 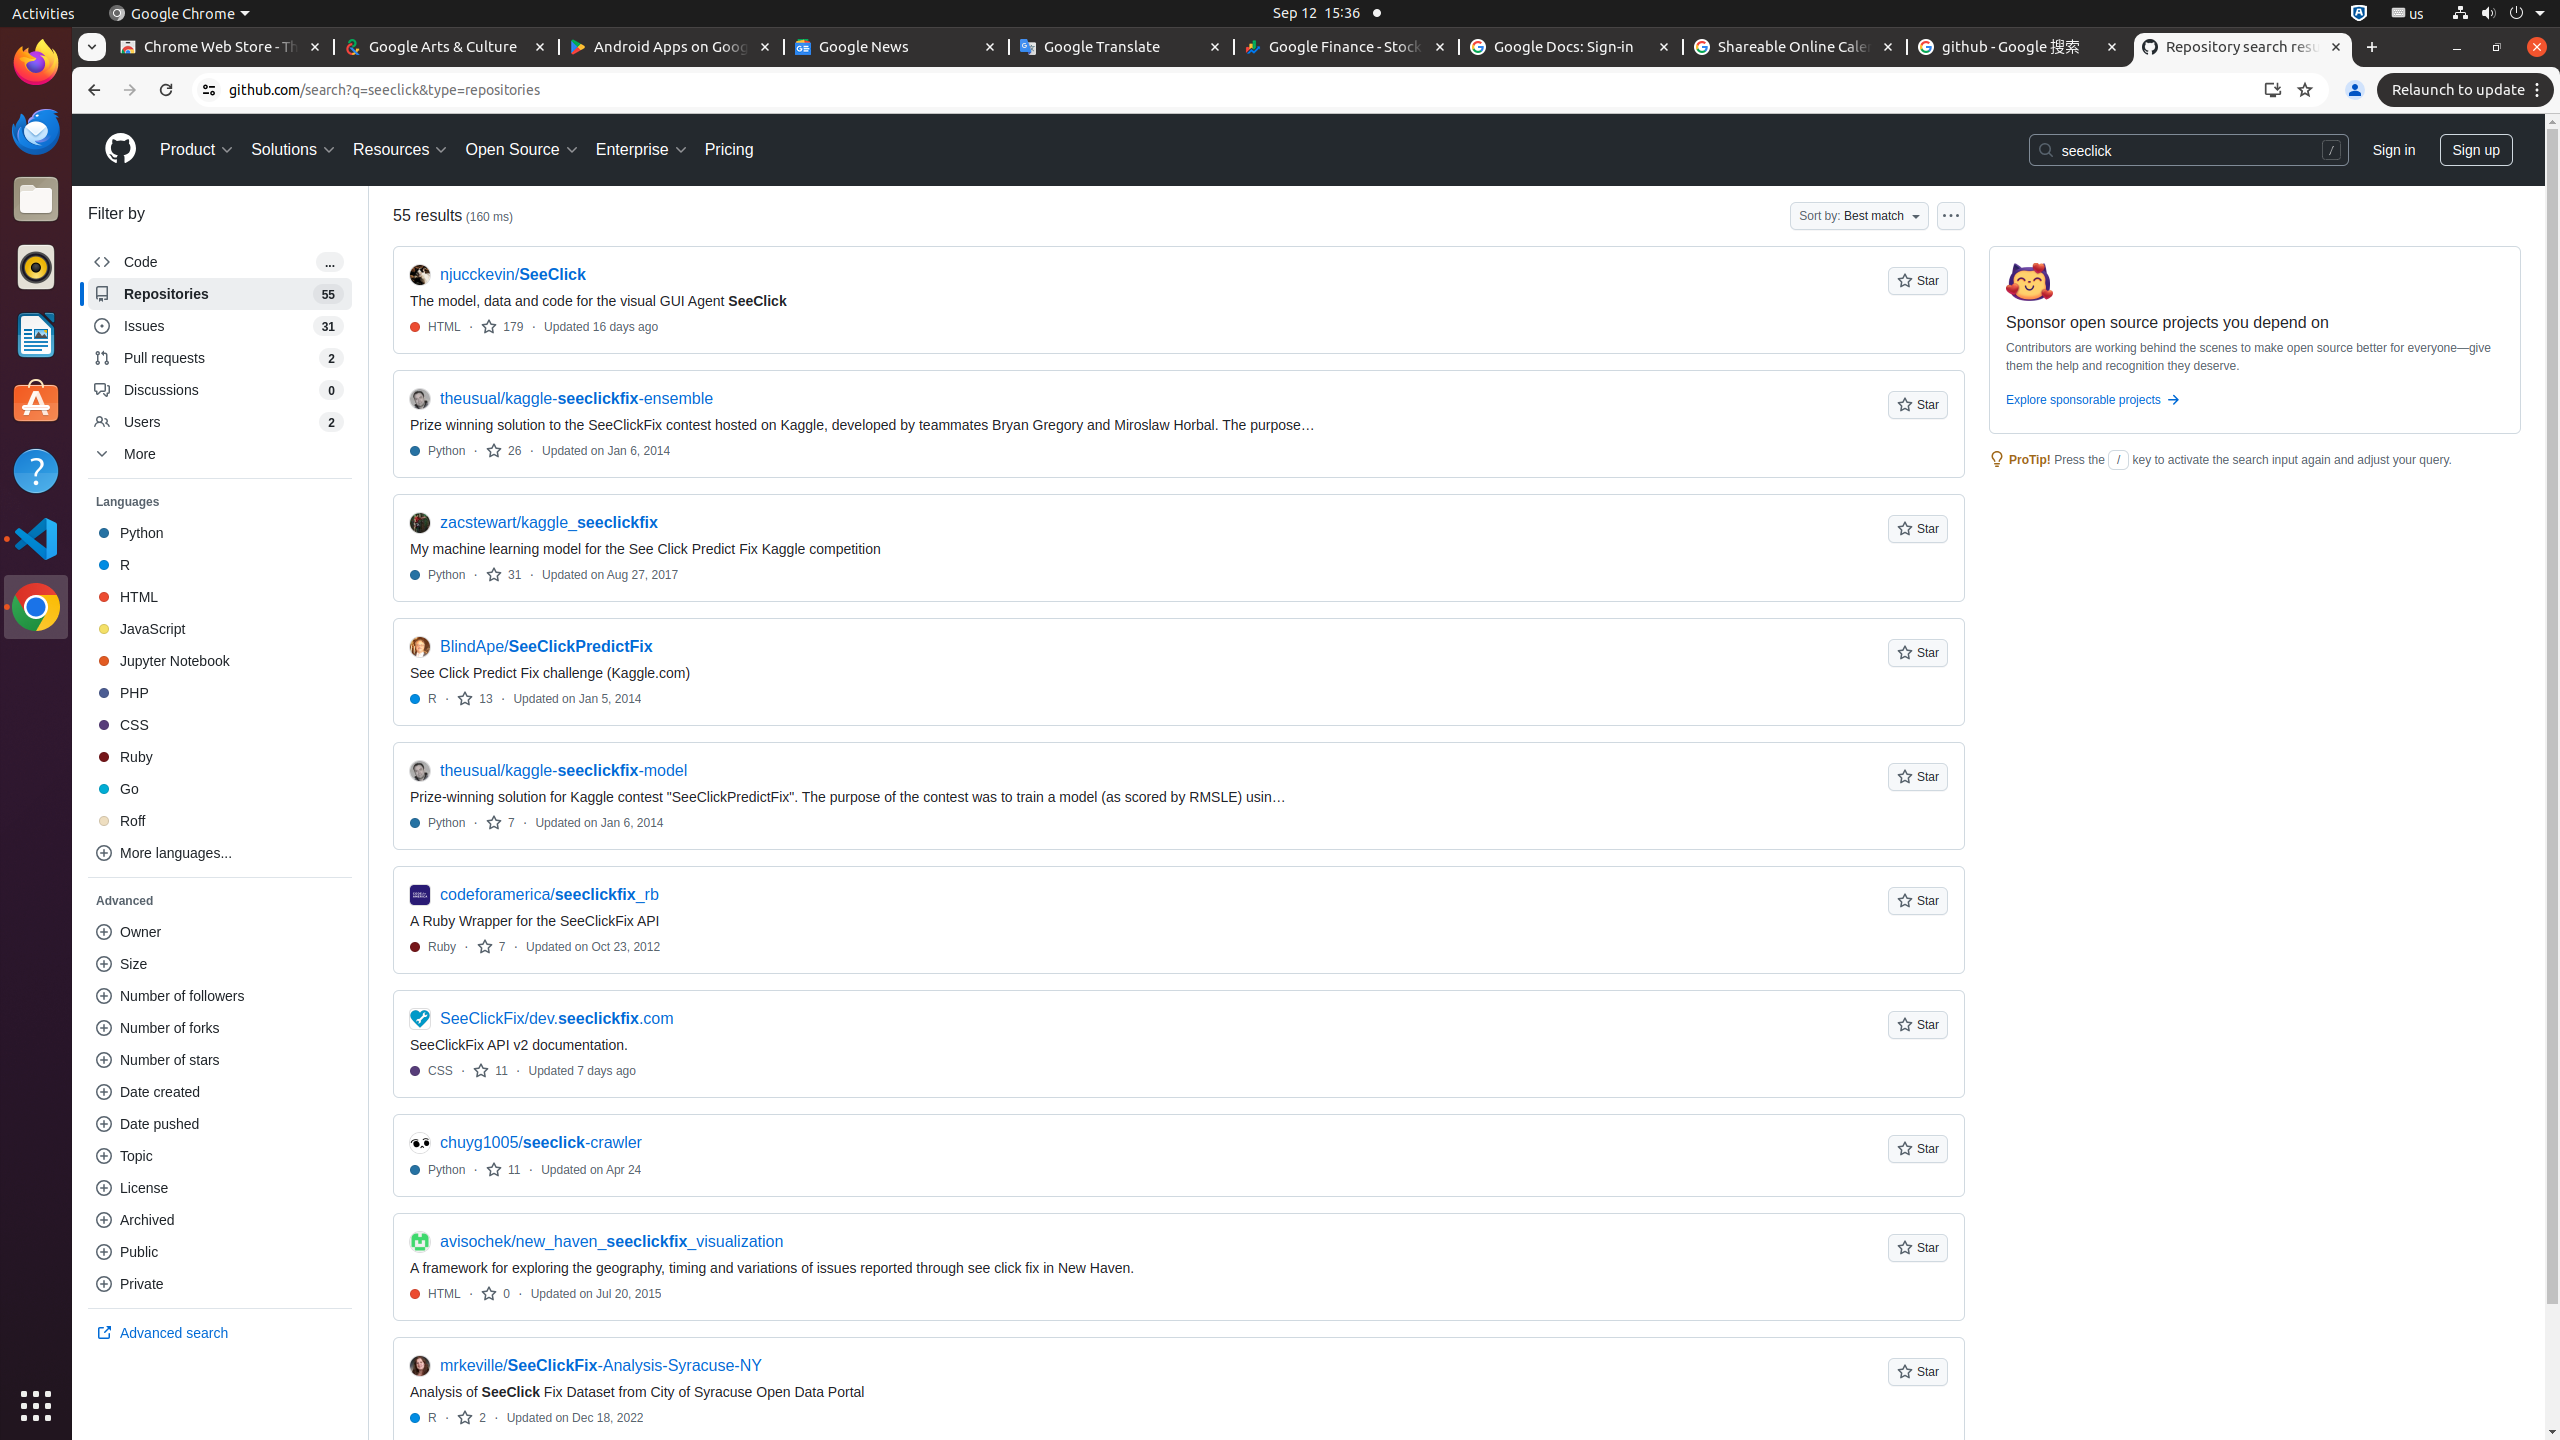 I want to click on Show Applications, so click(x=36, y=1406).